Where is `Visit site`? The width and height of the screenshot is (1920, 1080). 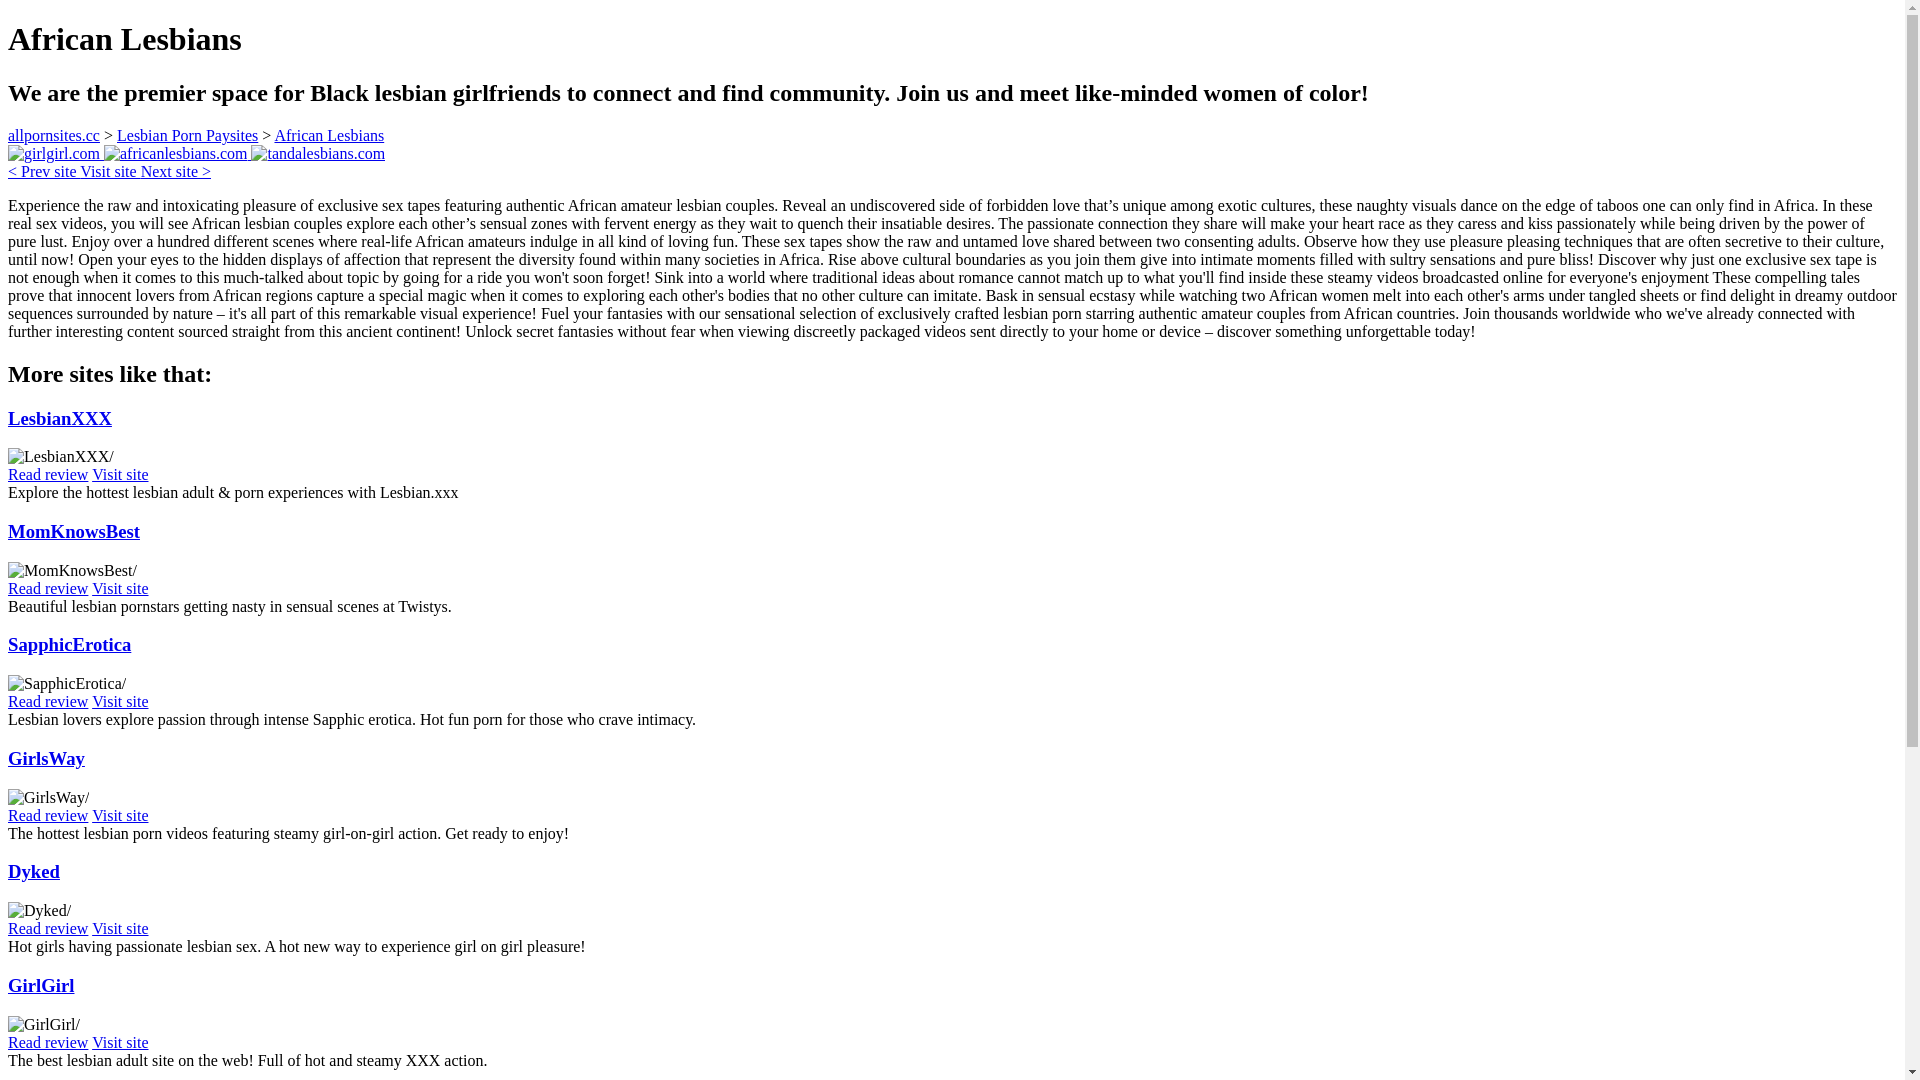
Visit site is located at coordinates (120, 928).